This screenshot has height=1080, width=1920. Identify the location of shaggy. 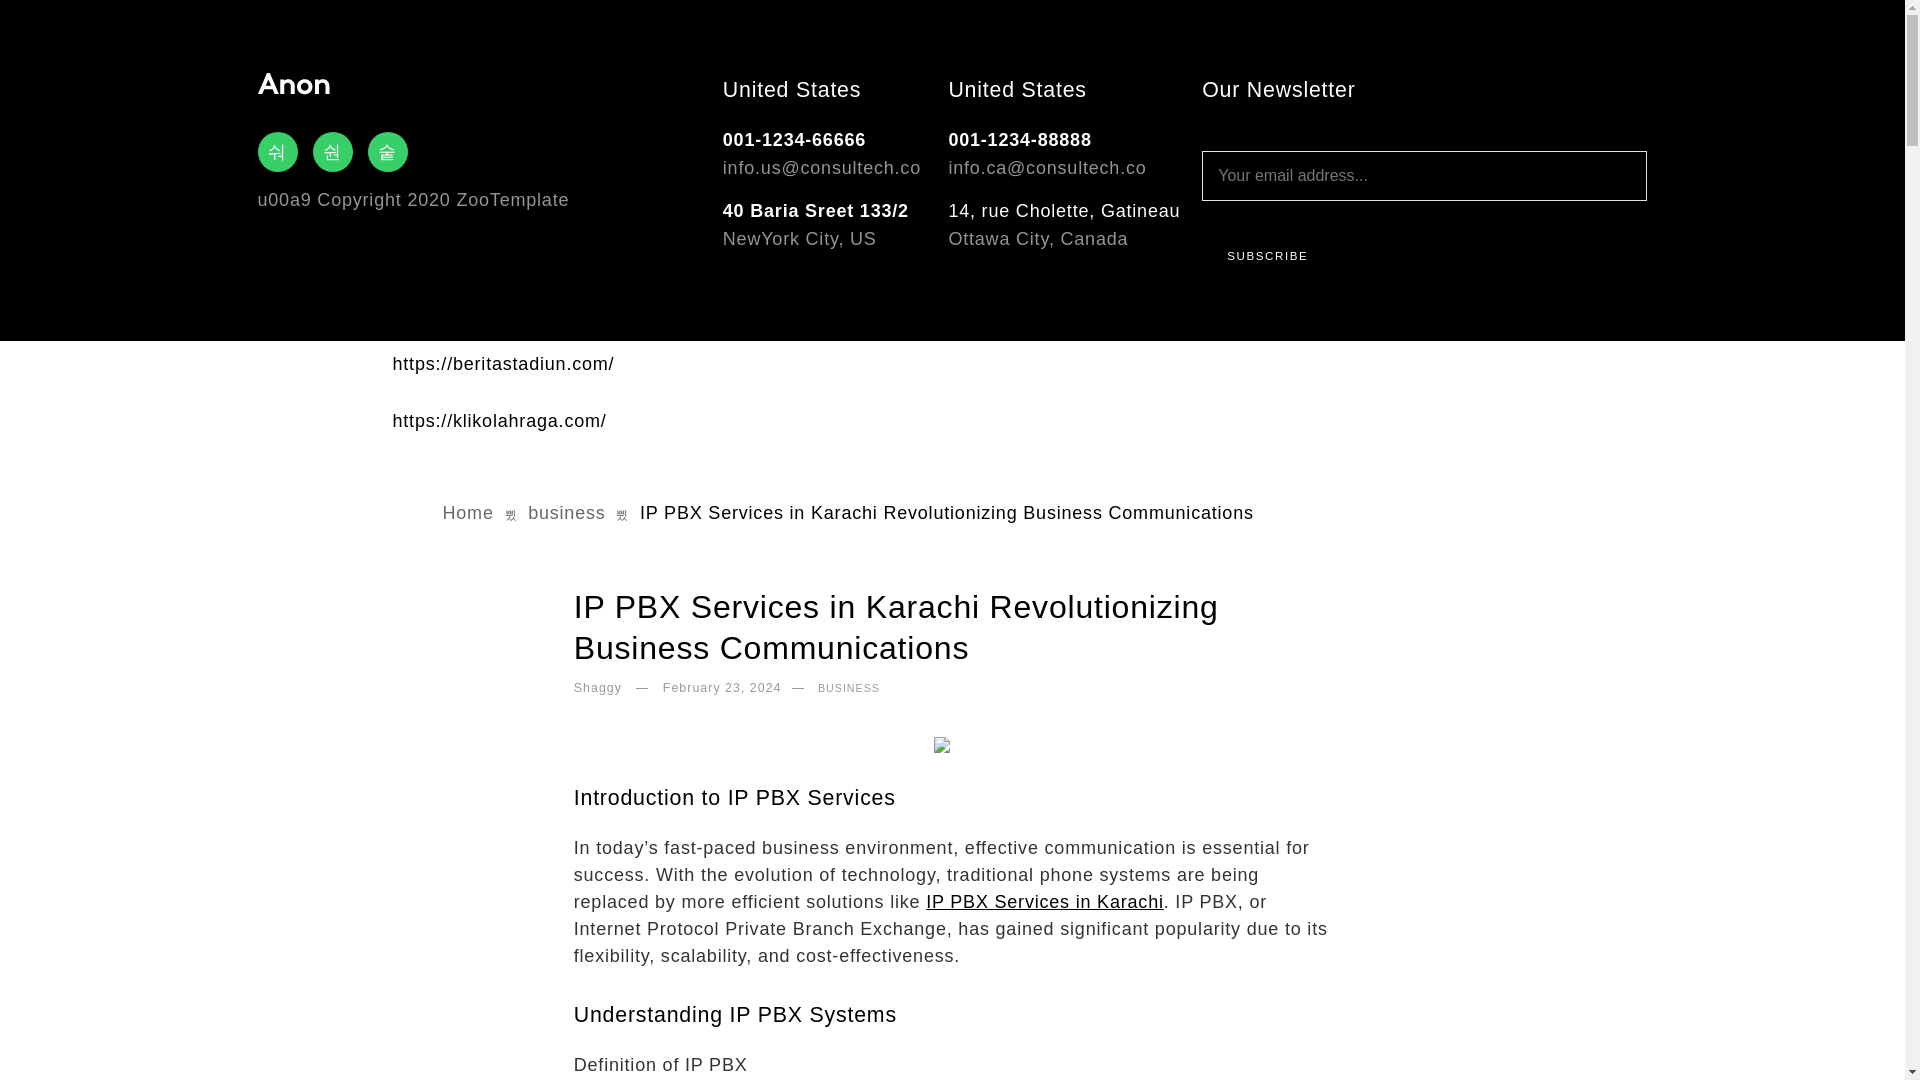
(600, 690).